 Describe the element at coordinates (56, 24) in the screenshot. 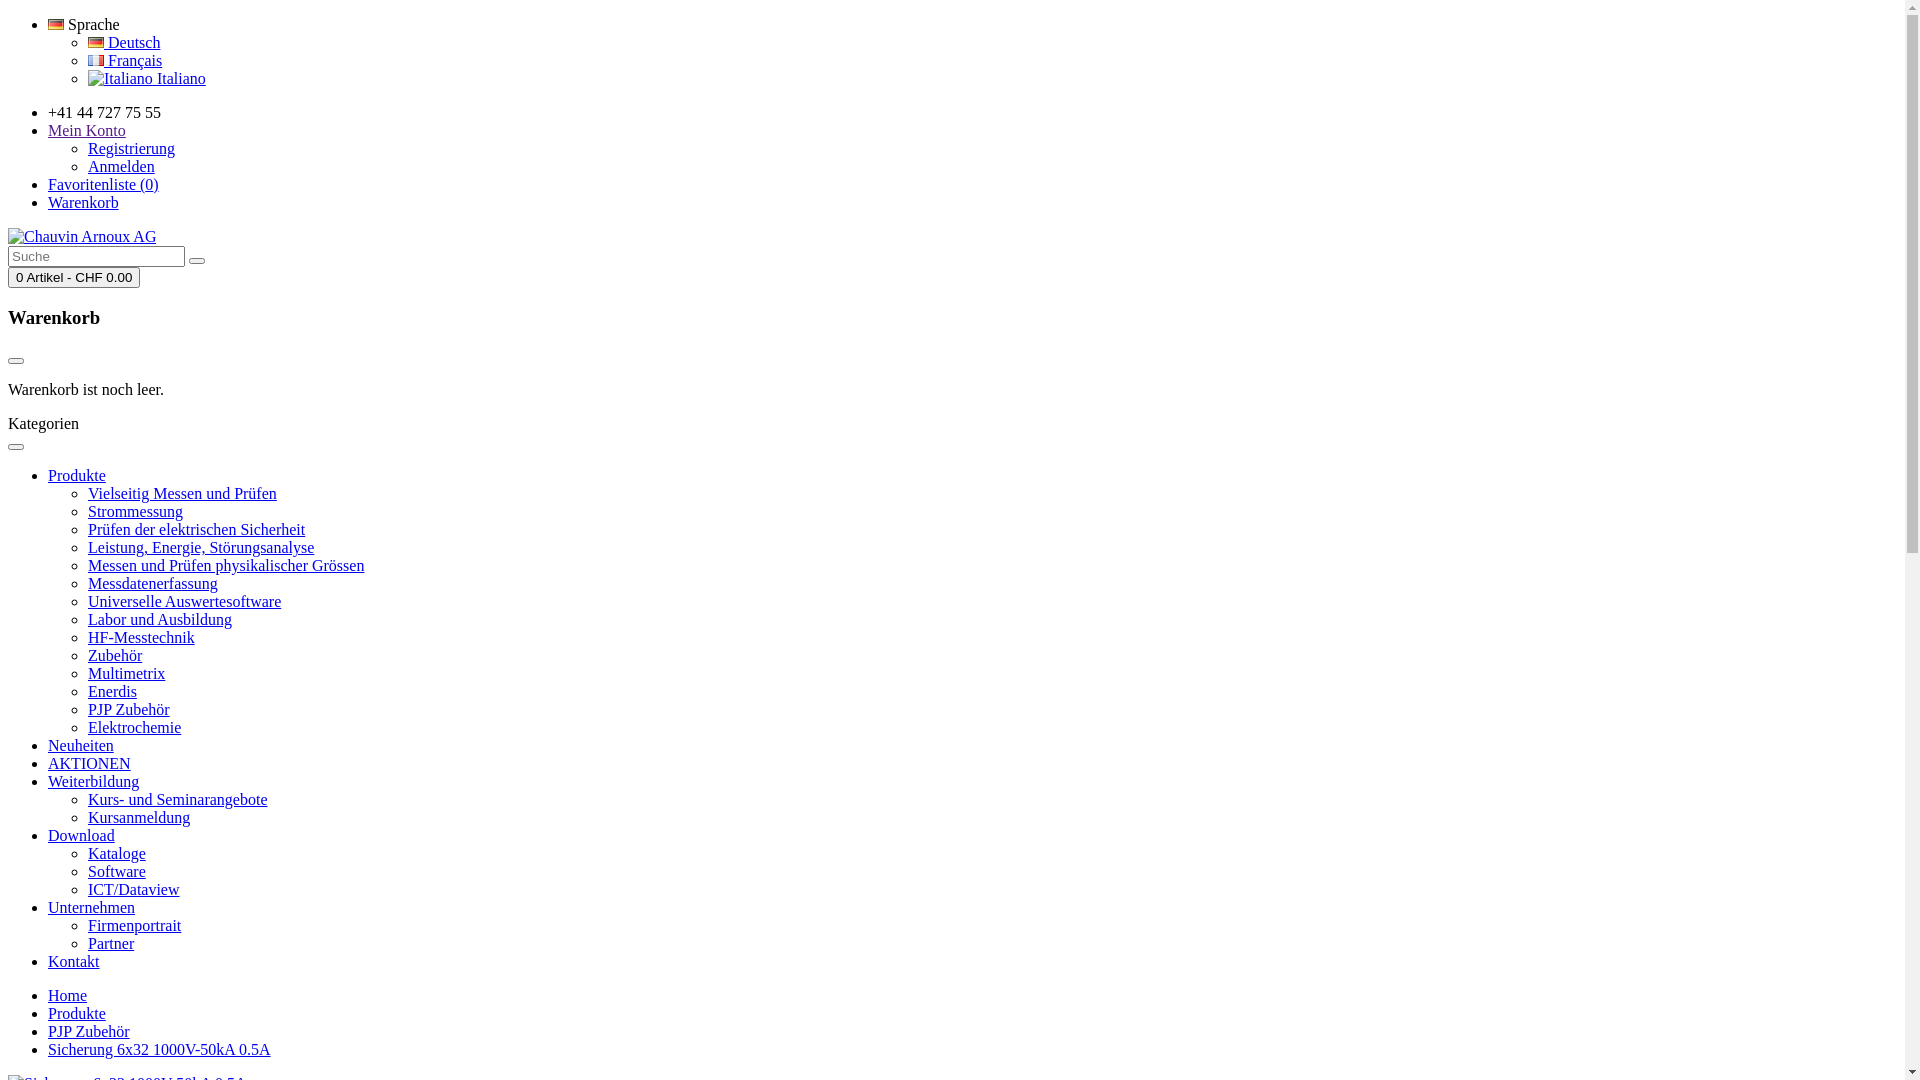

I see `Deutsch` at that location.